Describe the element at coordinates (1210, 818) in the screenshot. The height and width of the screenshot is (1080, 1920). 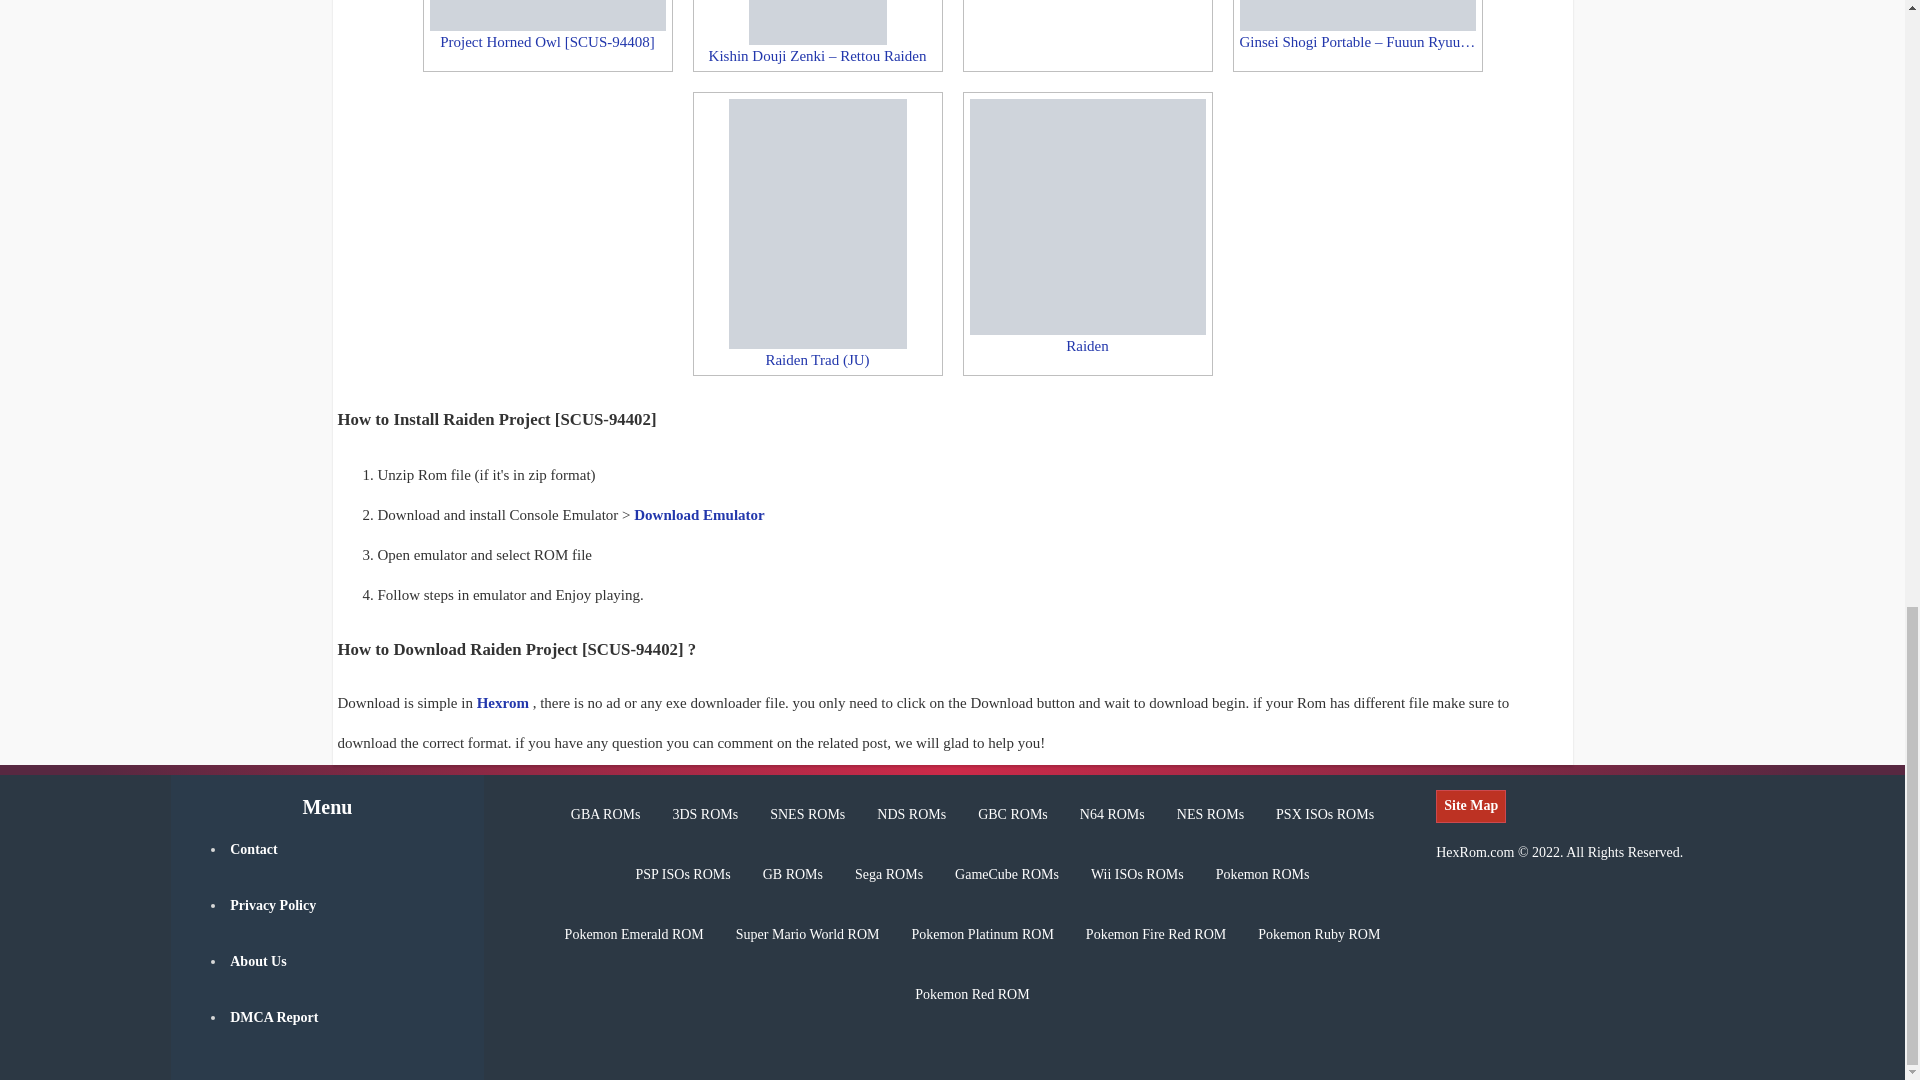
I see `NES ROMs` at that location.